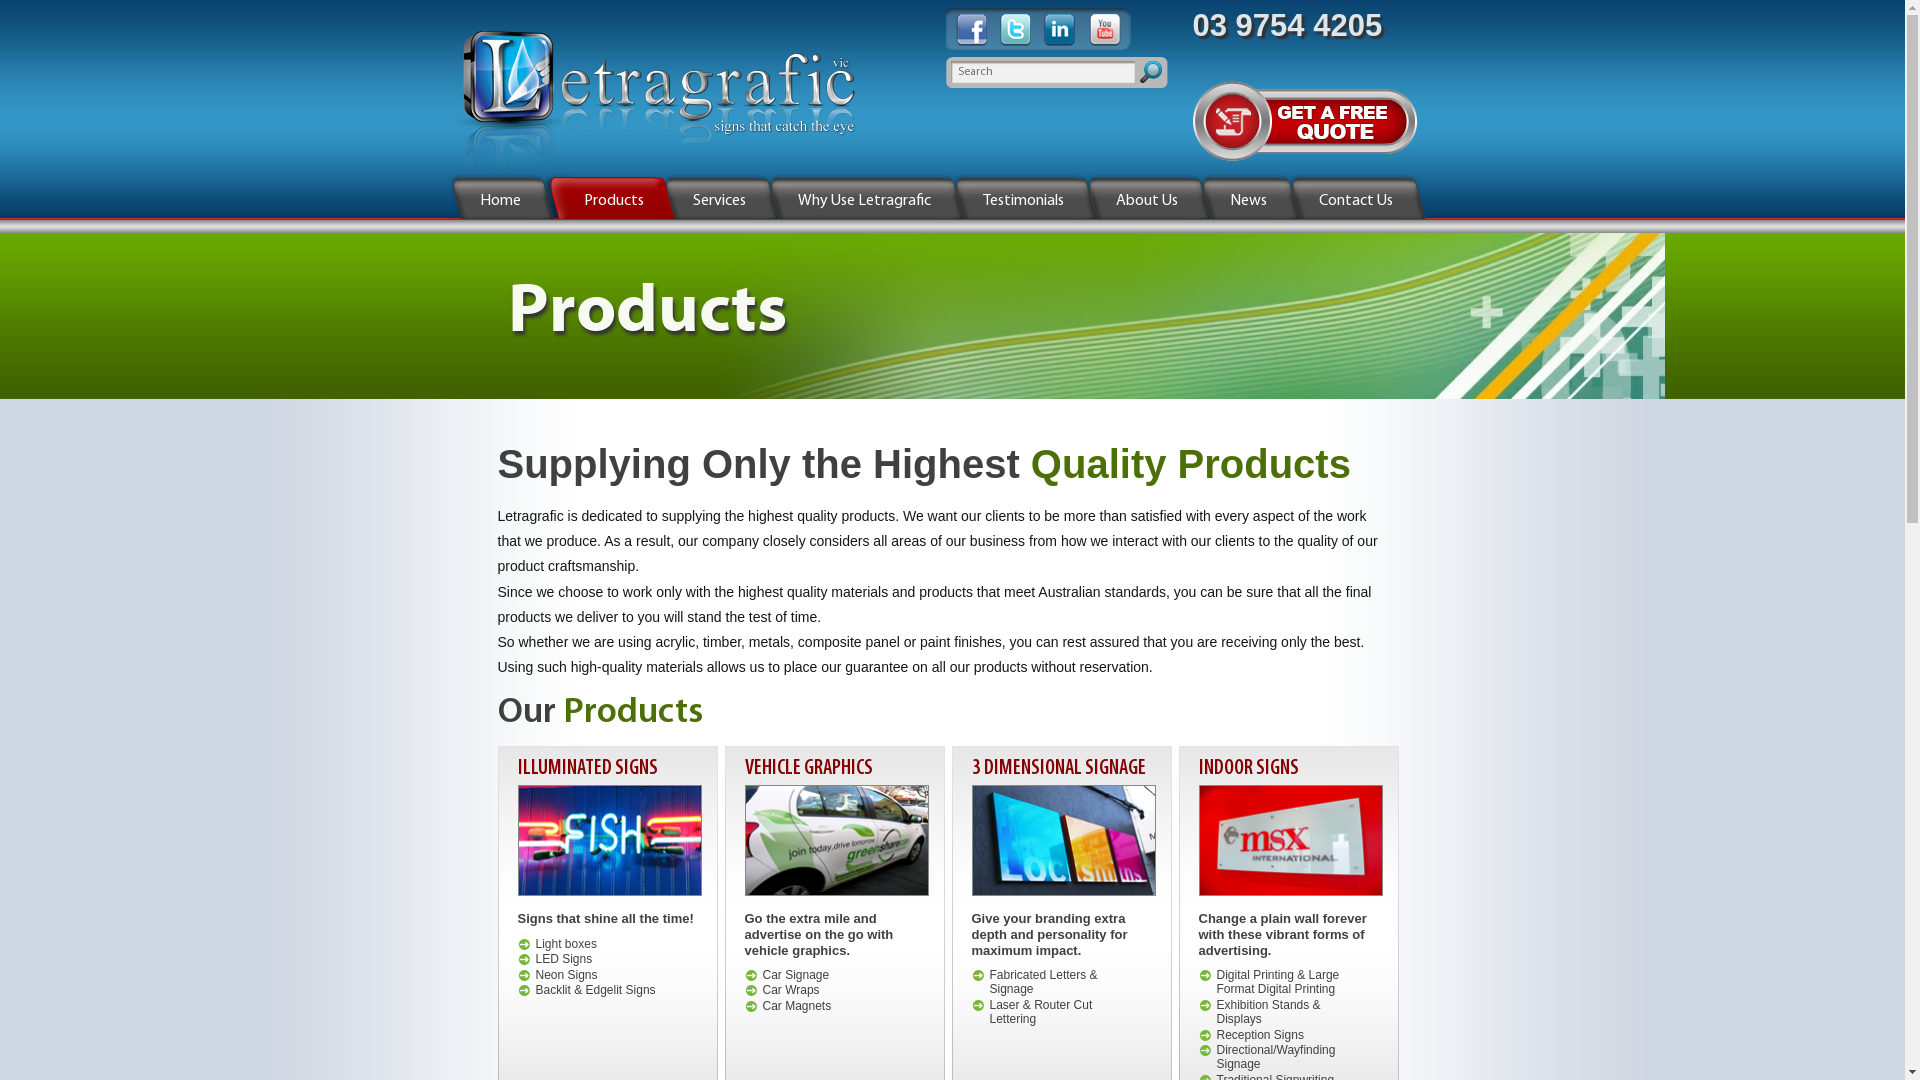  I want to click on News, so click(1248, 201).